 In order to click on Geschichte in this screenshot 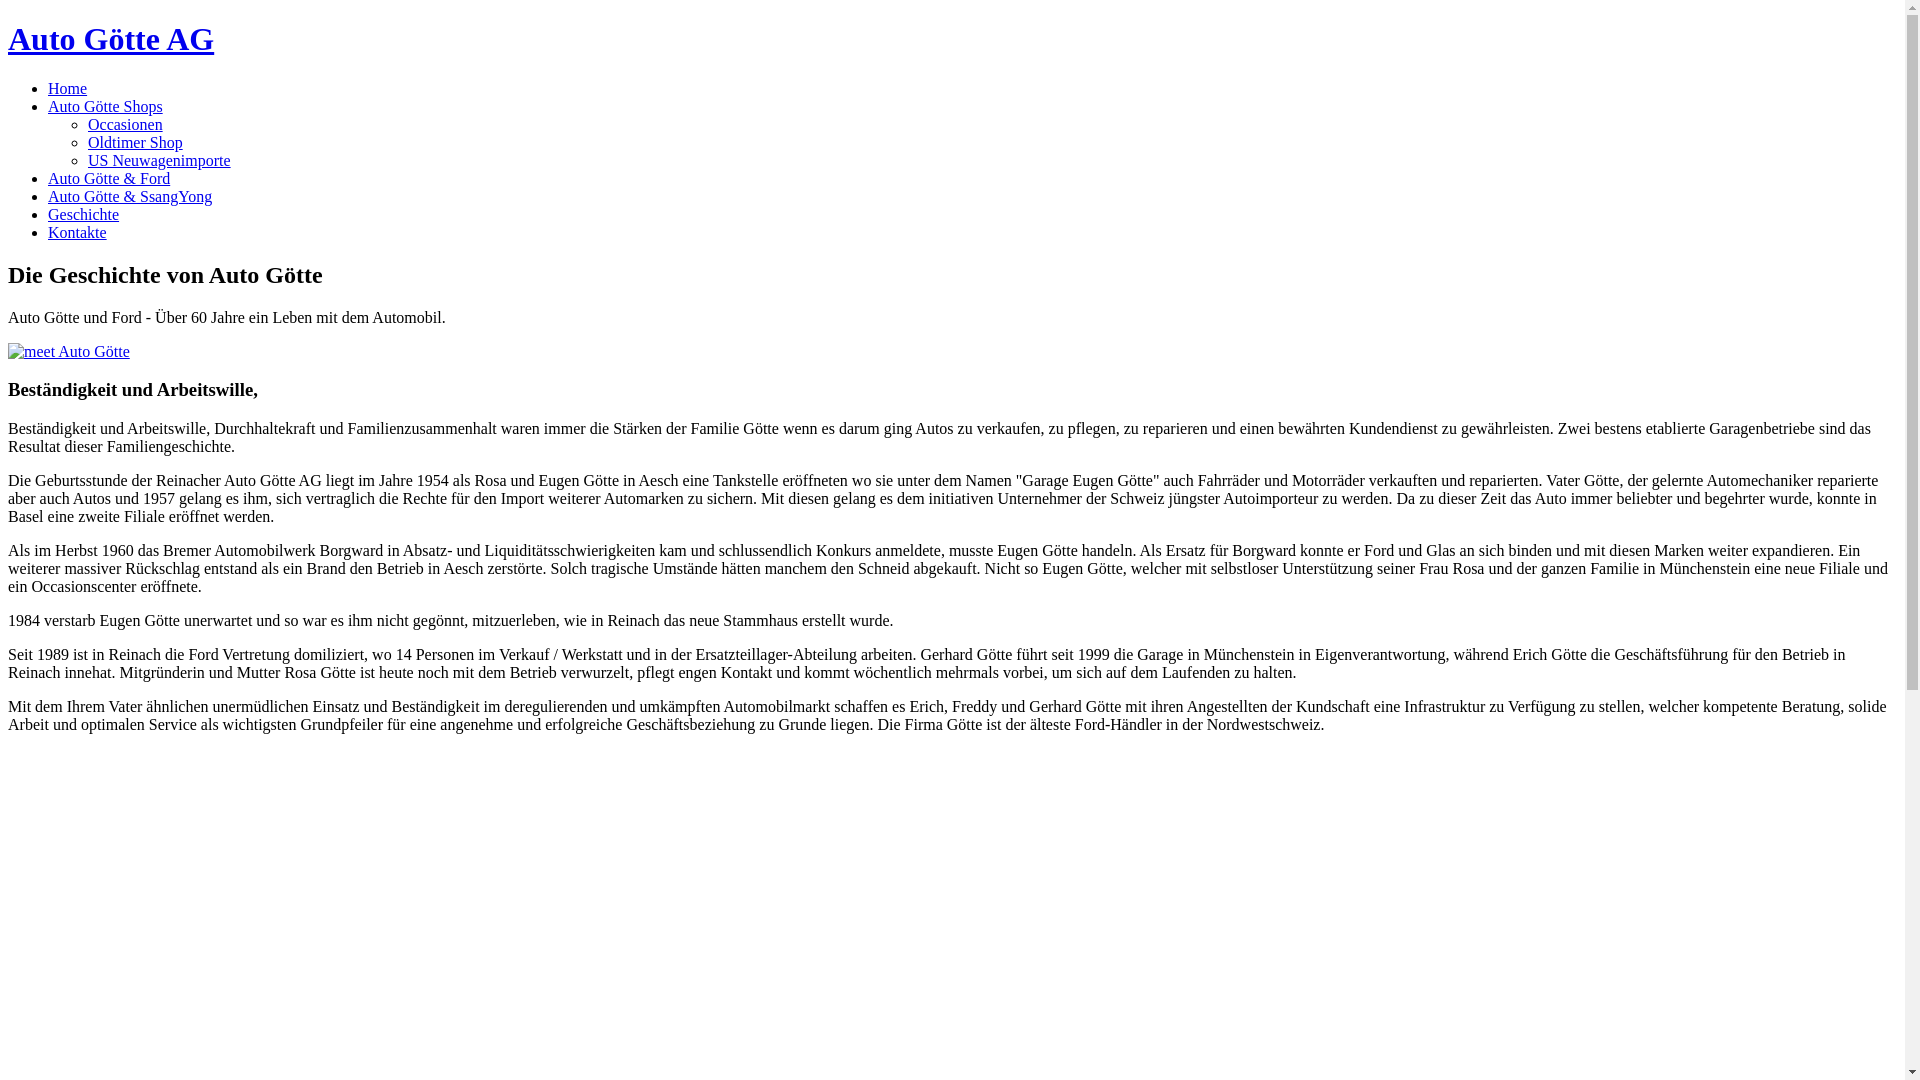, I will do `click(84, 214)`.